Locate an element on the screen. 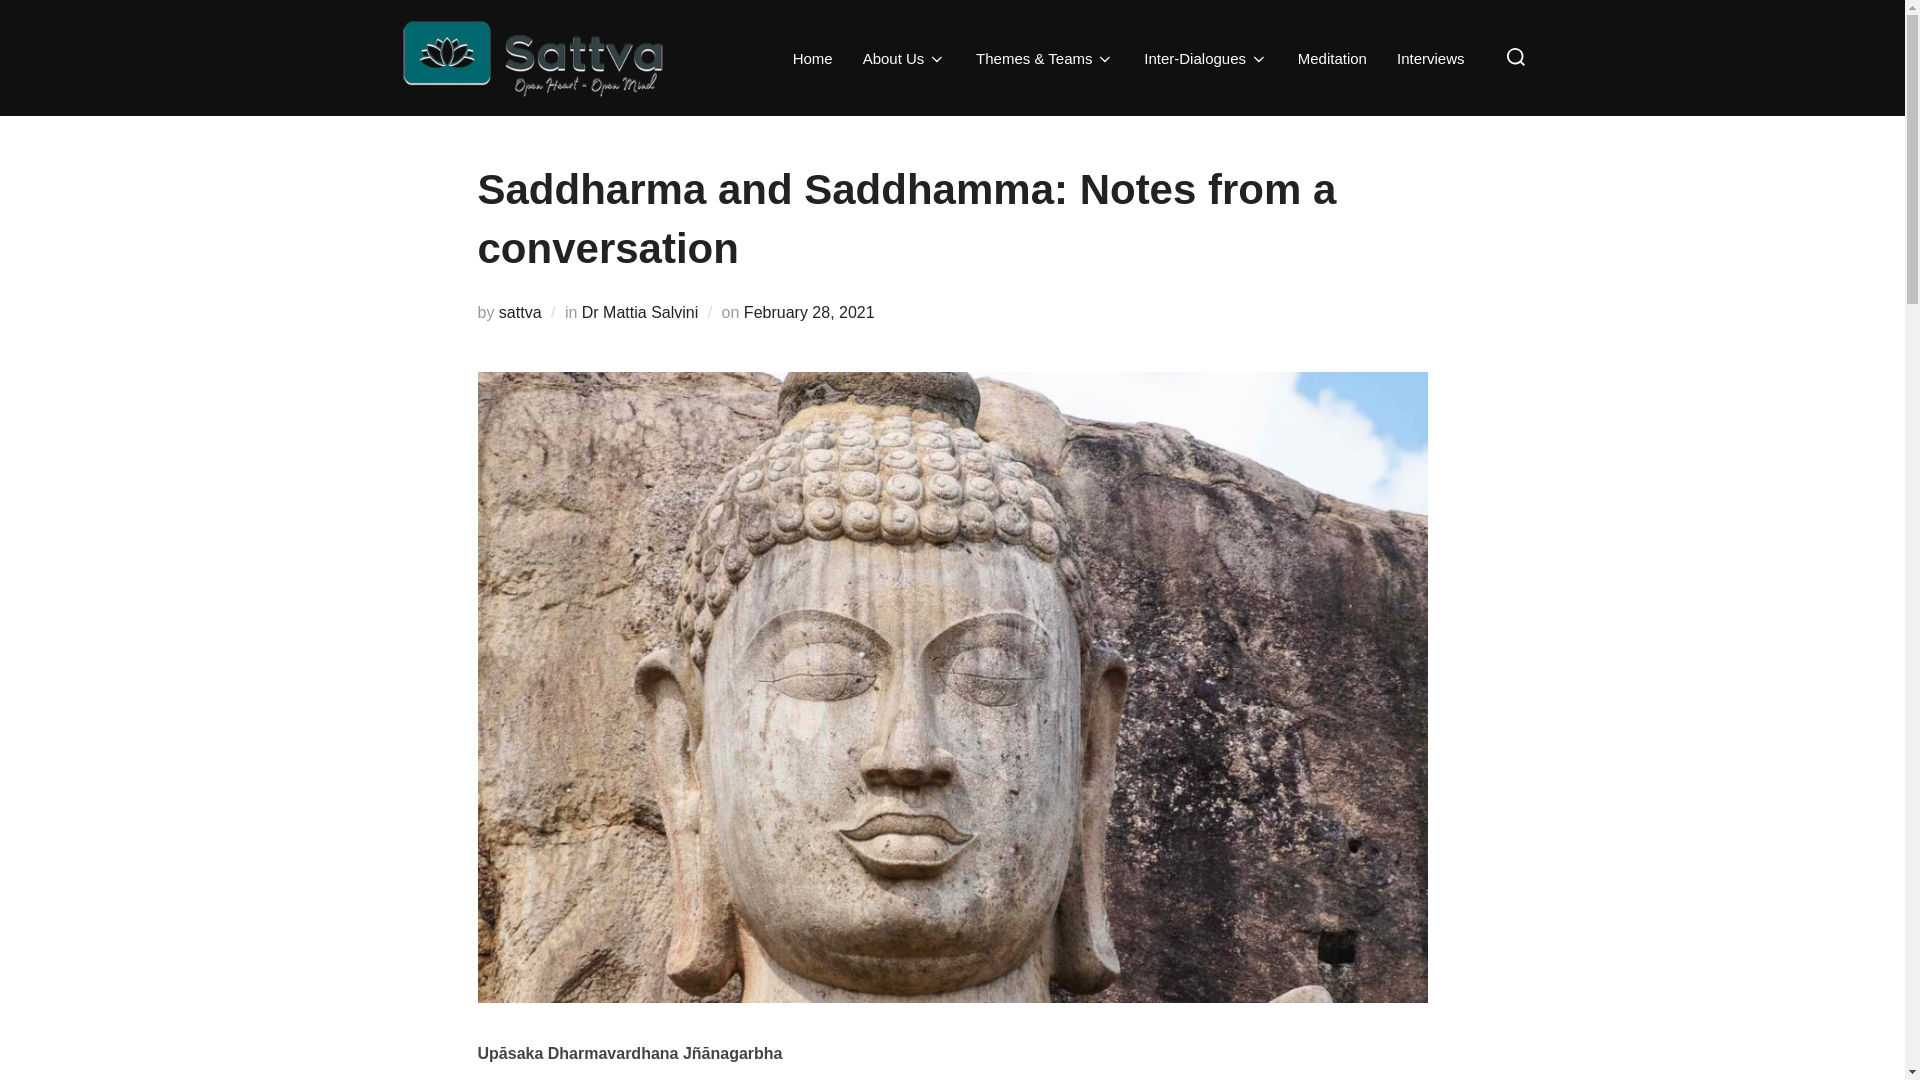  Home is located at coordinates (812, 57).